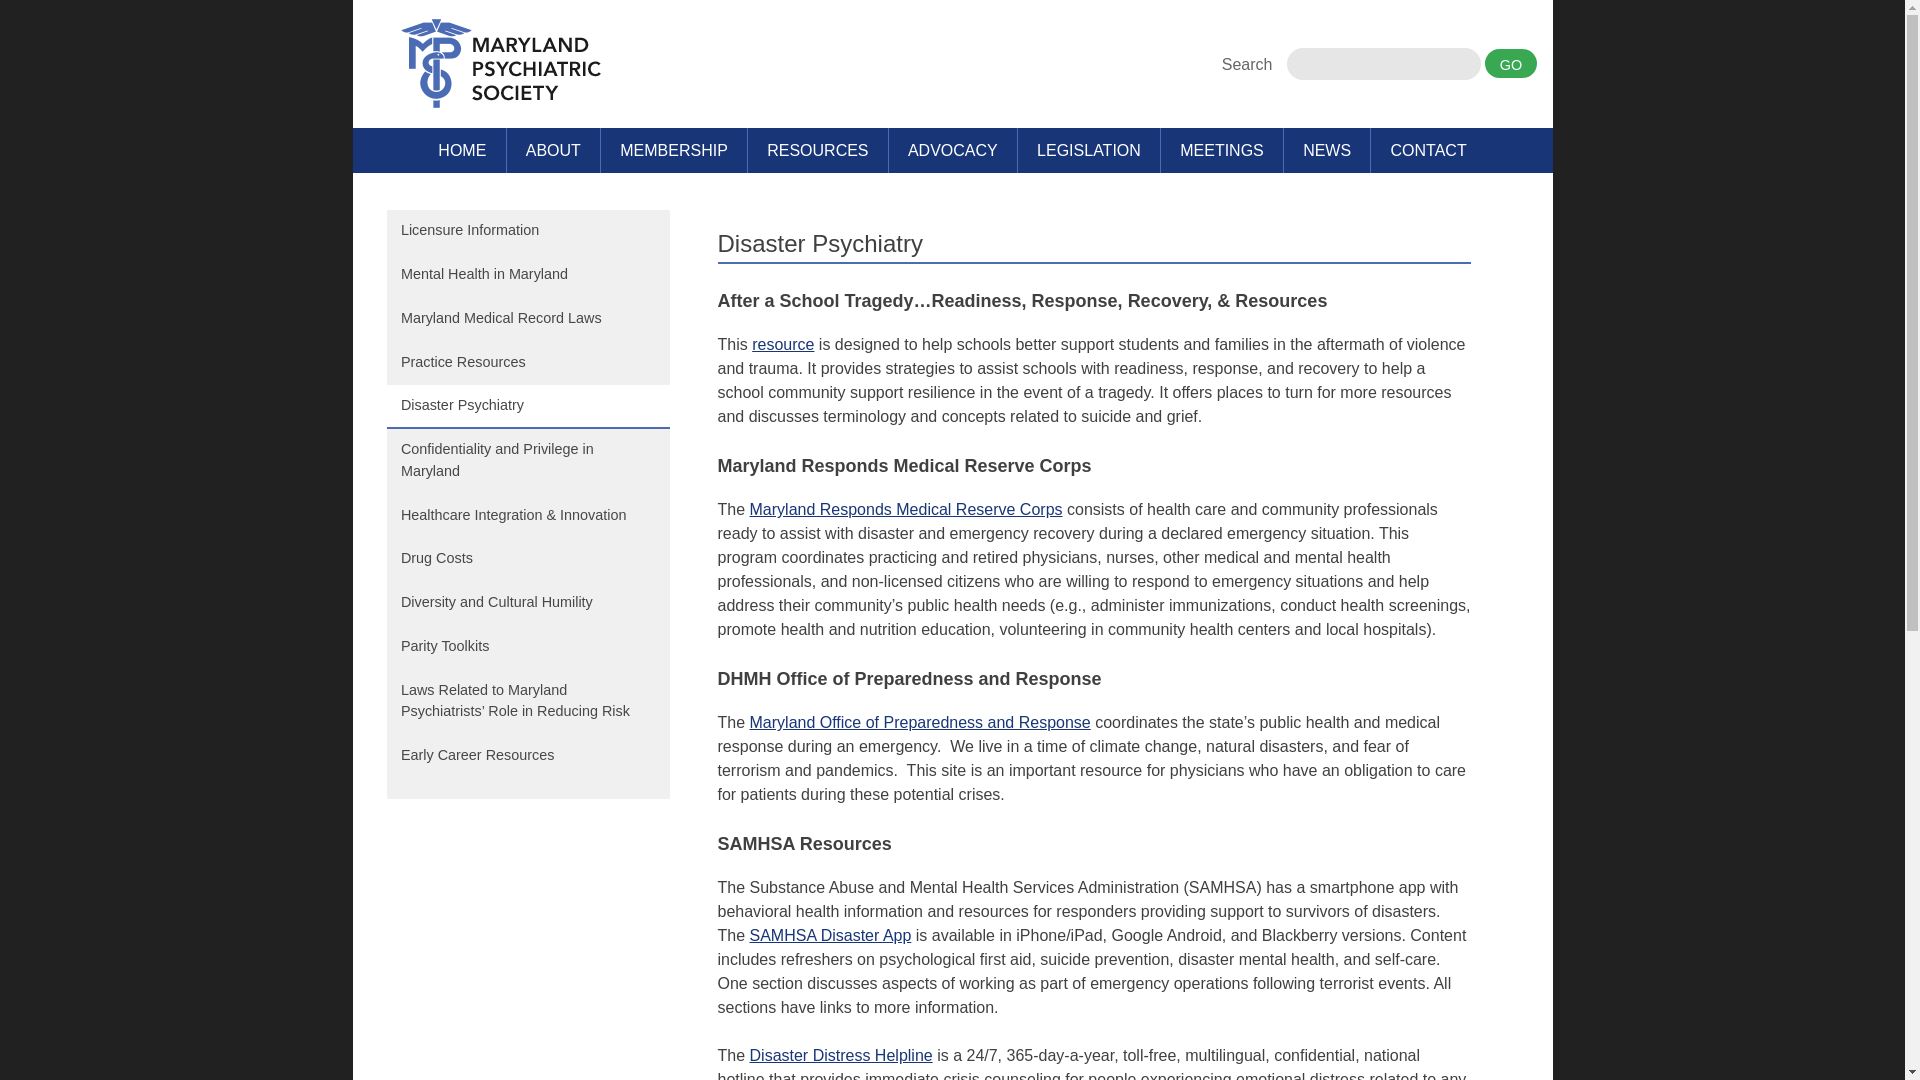  What do you see at coordinates (842, 1054) in the screenshot?
I see `Disaster Distress Helpline` at bounding box center [842, 1054].